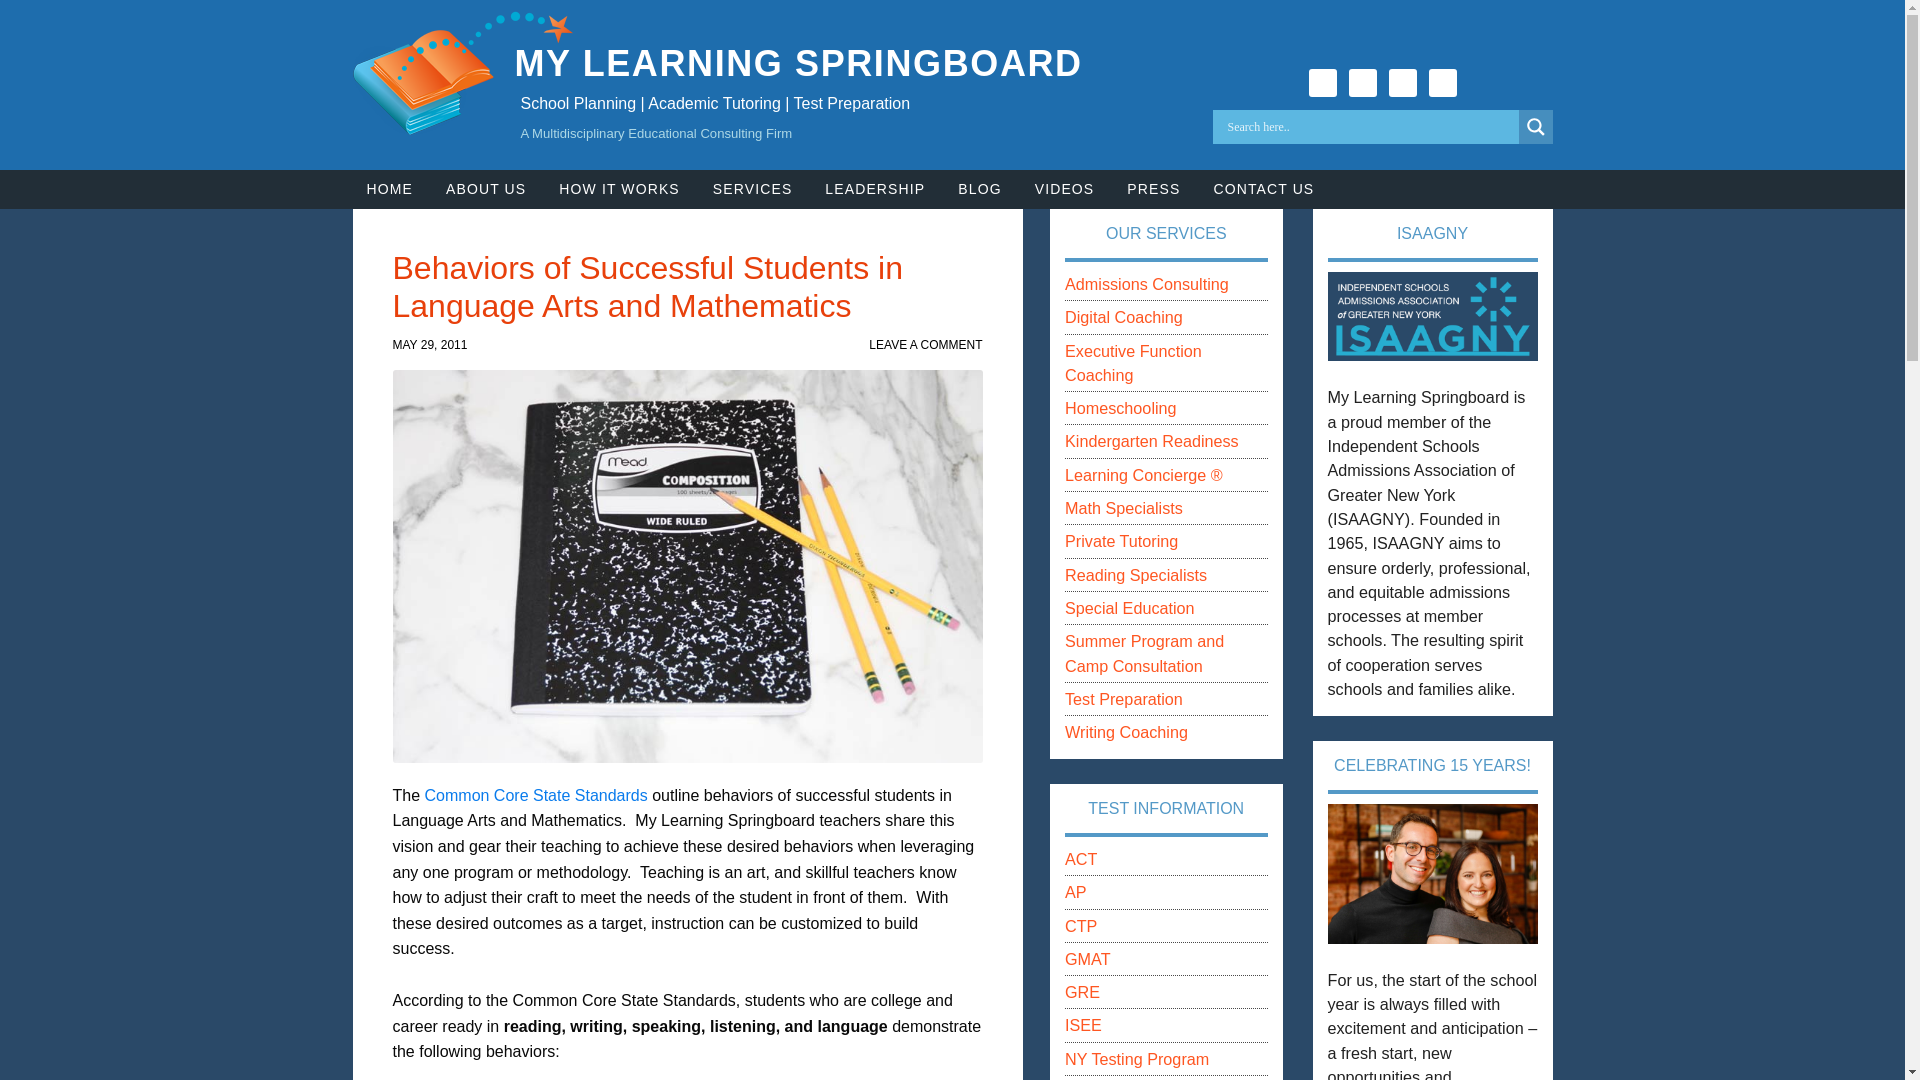 This screenshot has height=1080, width=1920. What do you see at coordinates (752, 189) in the screenshot?
I see `SERVICES` at bounding box center [752, 189].